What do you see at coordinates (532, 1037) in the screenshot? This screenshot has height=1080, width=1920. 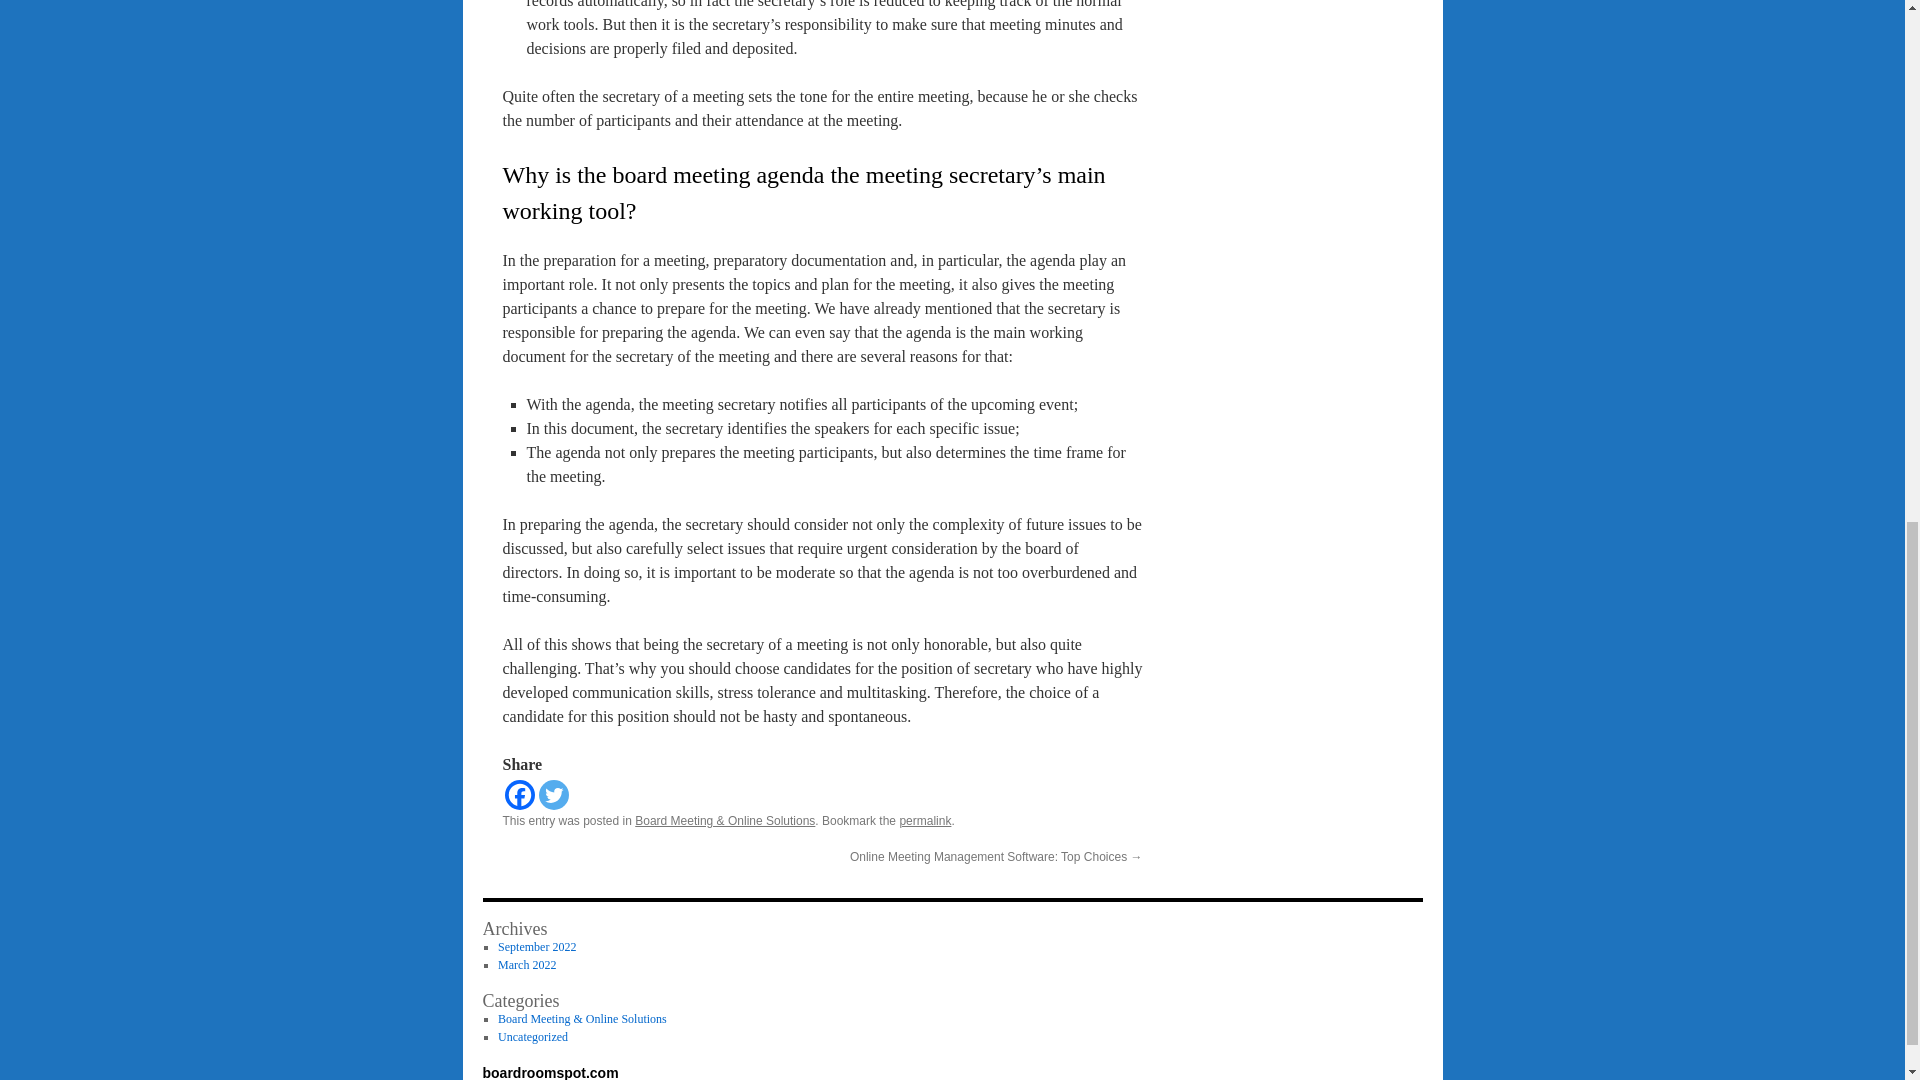 I see `Uncategorized` at bounding box center [532, 1037].